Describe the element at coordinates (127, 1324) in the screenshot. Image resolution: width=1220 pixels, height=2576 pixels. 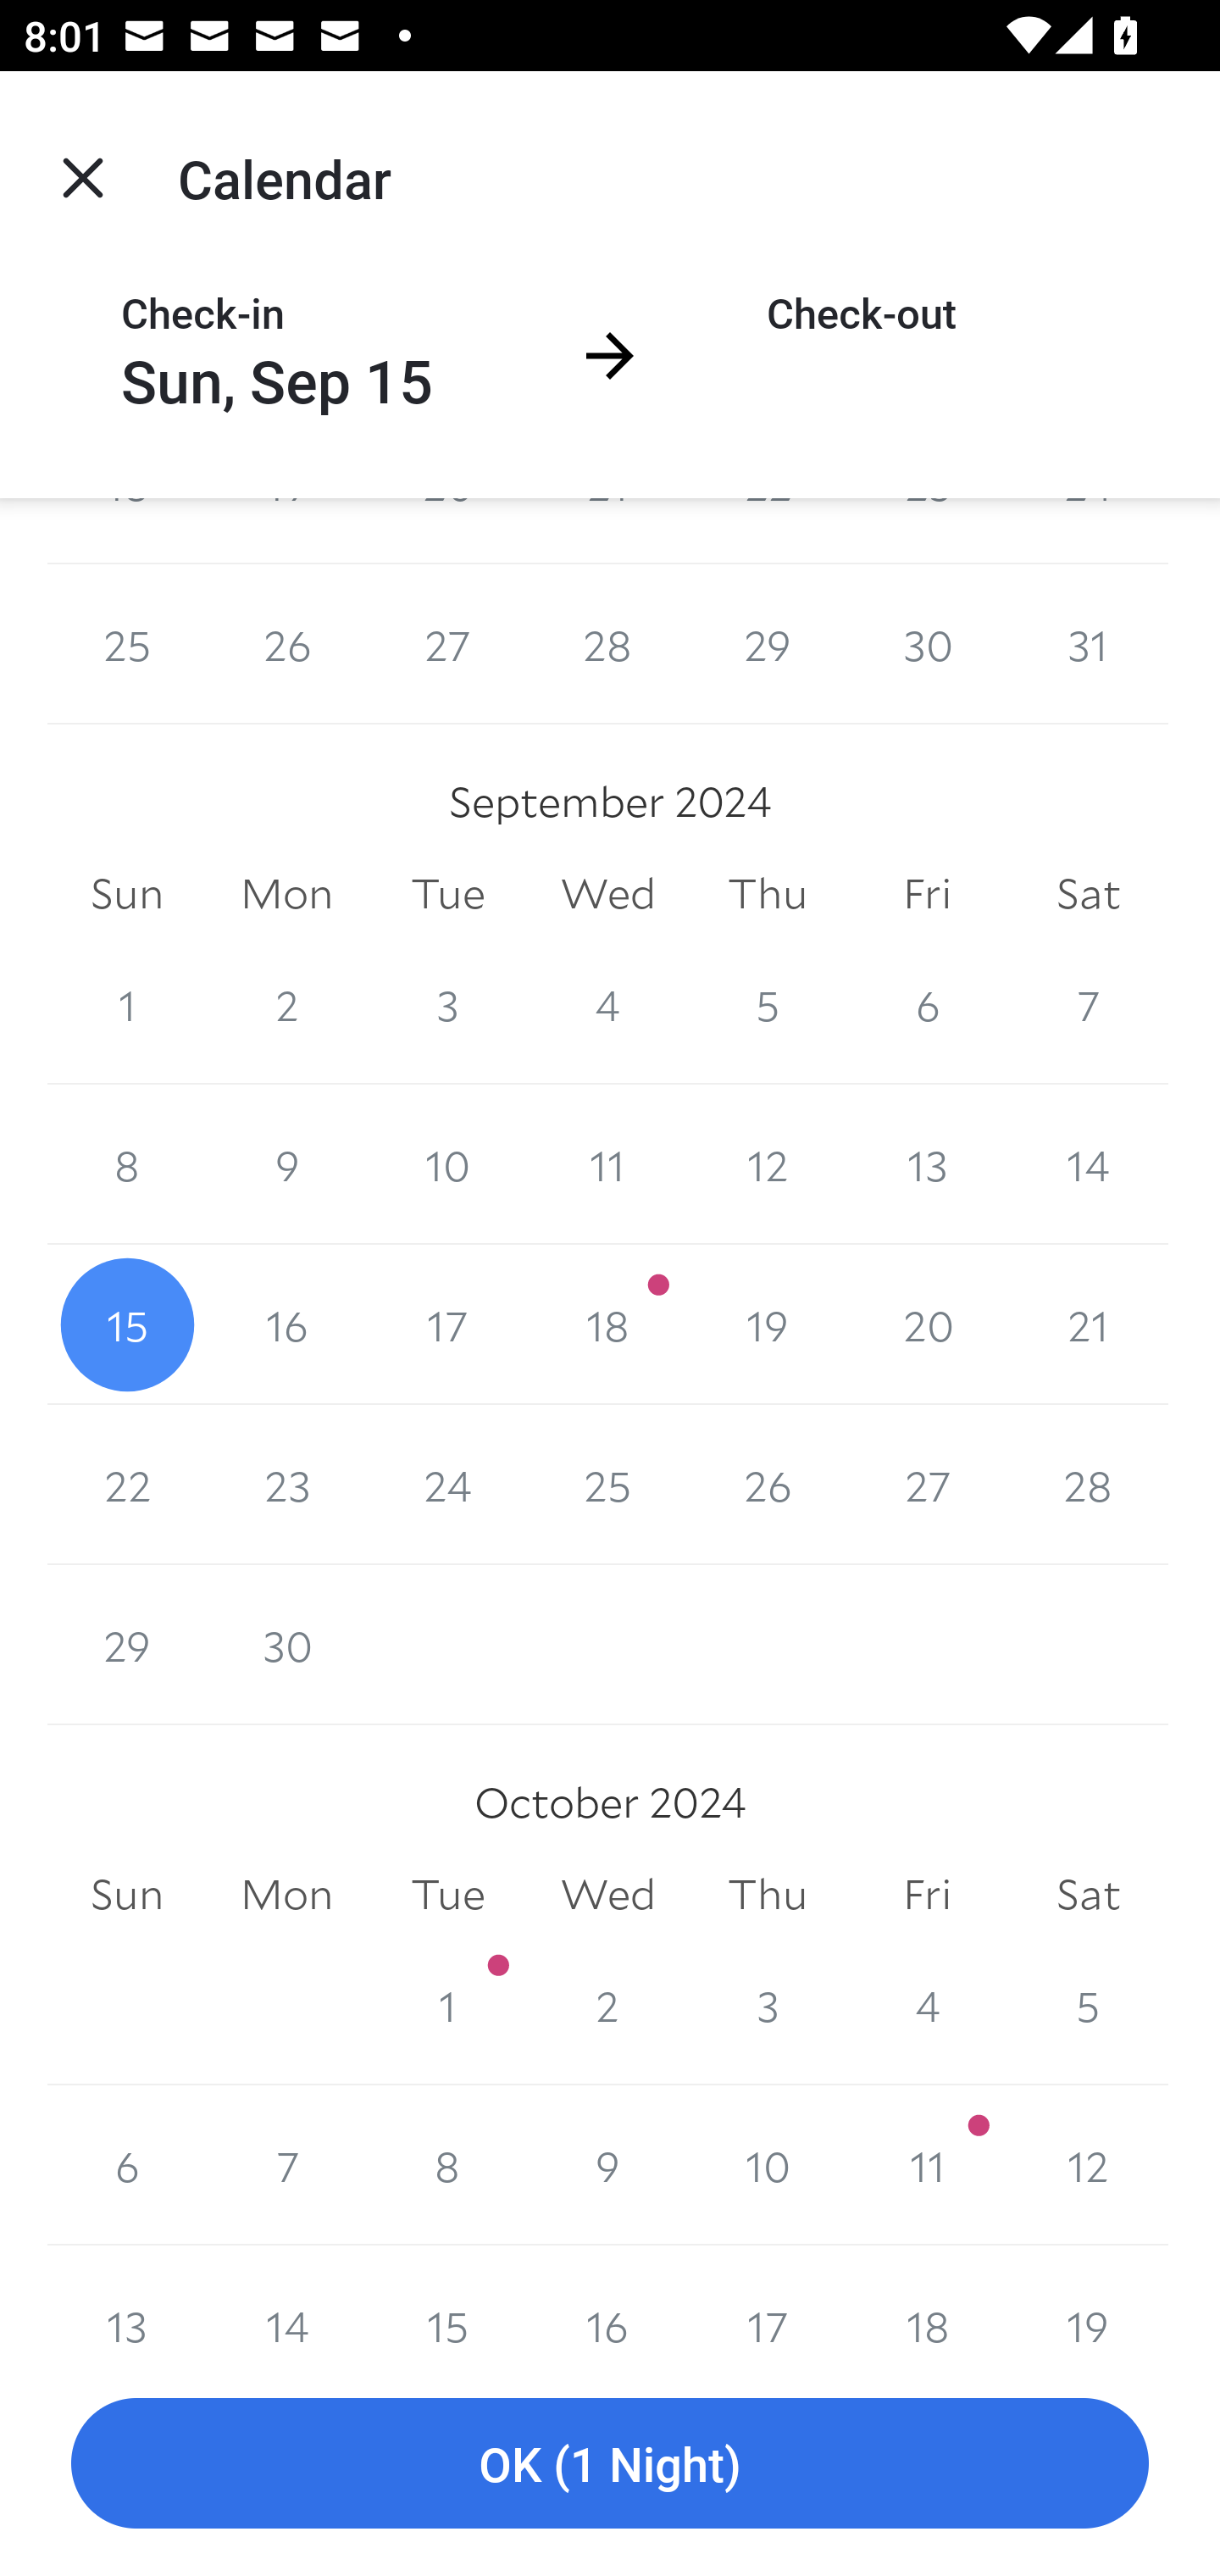
I see `15 15 September 2024` at that location.